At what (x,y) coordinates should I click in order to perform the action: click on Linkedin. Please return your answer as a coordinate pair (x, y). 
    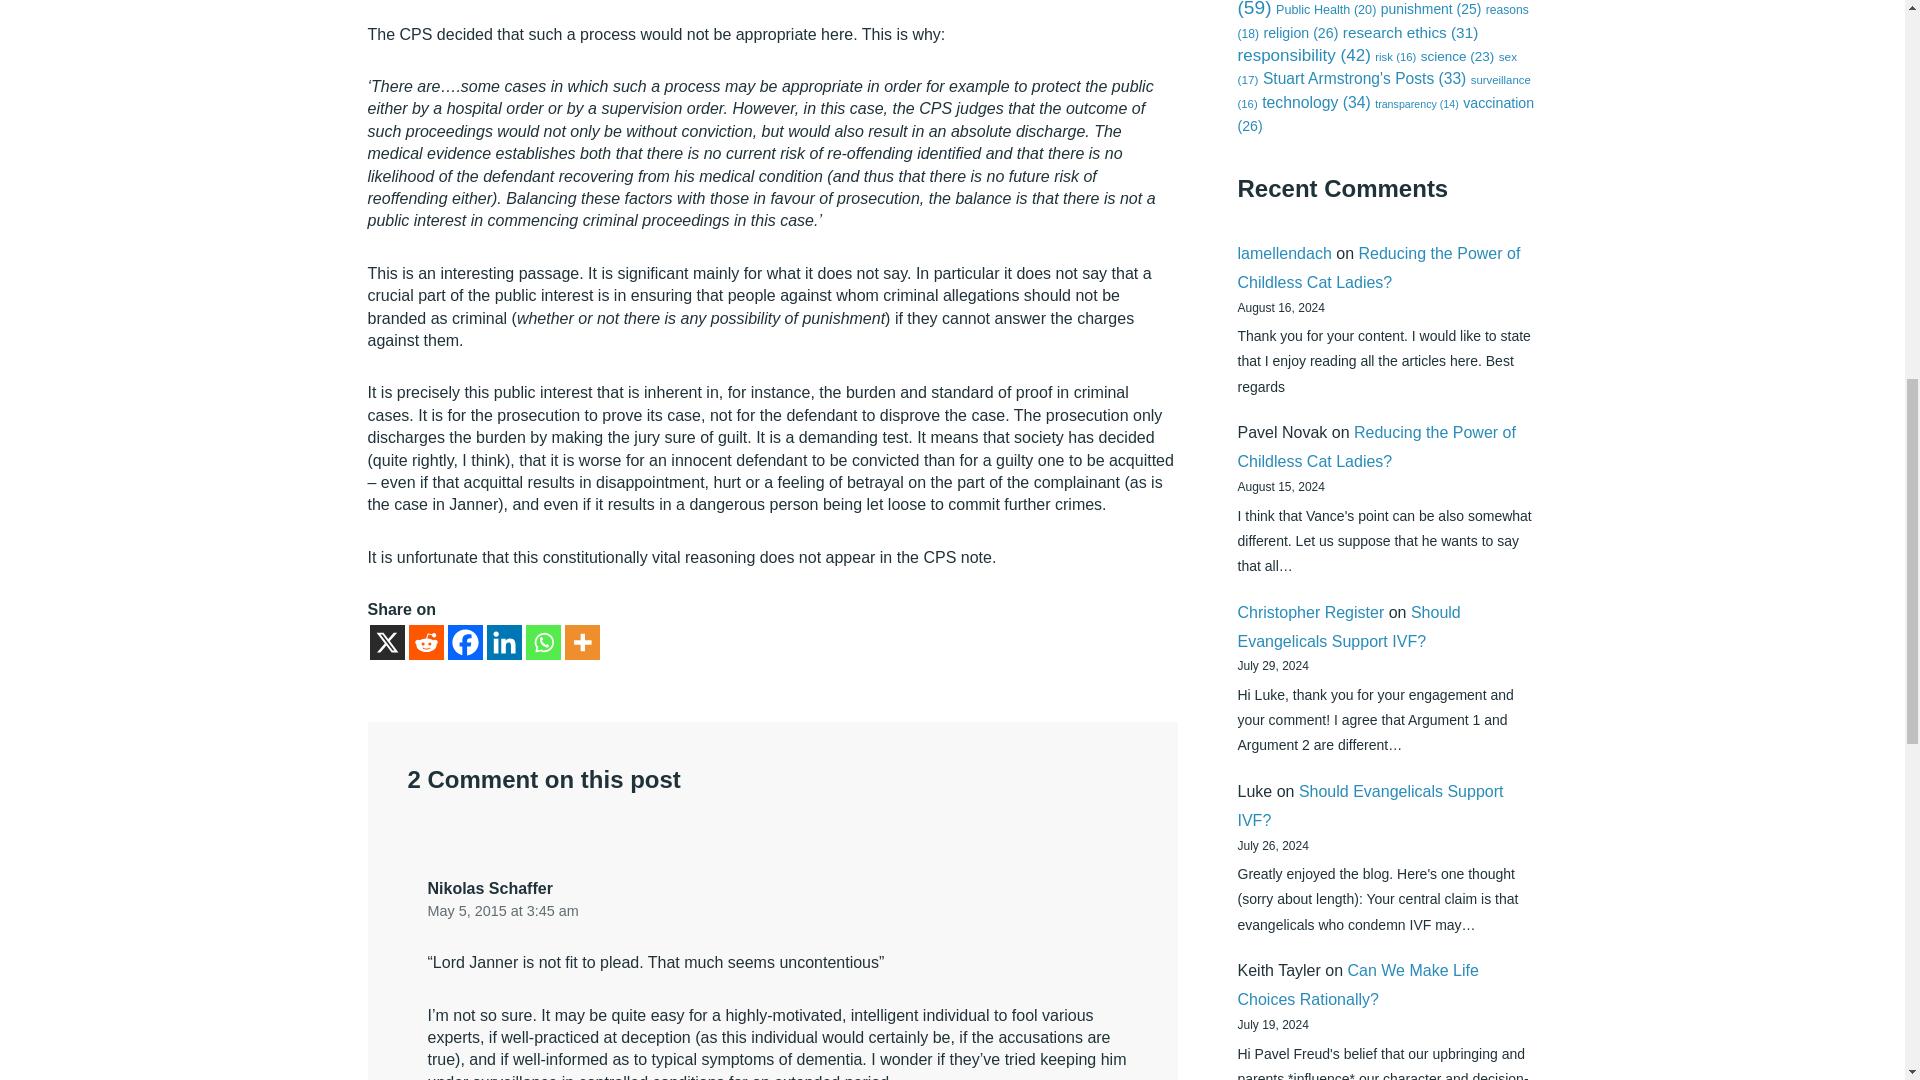
    Looking at the image, I should click on (502, 642).